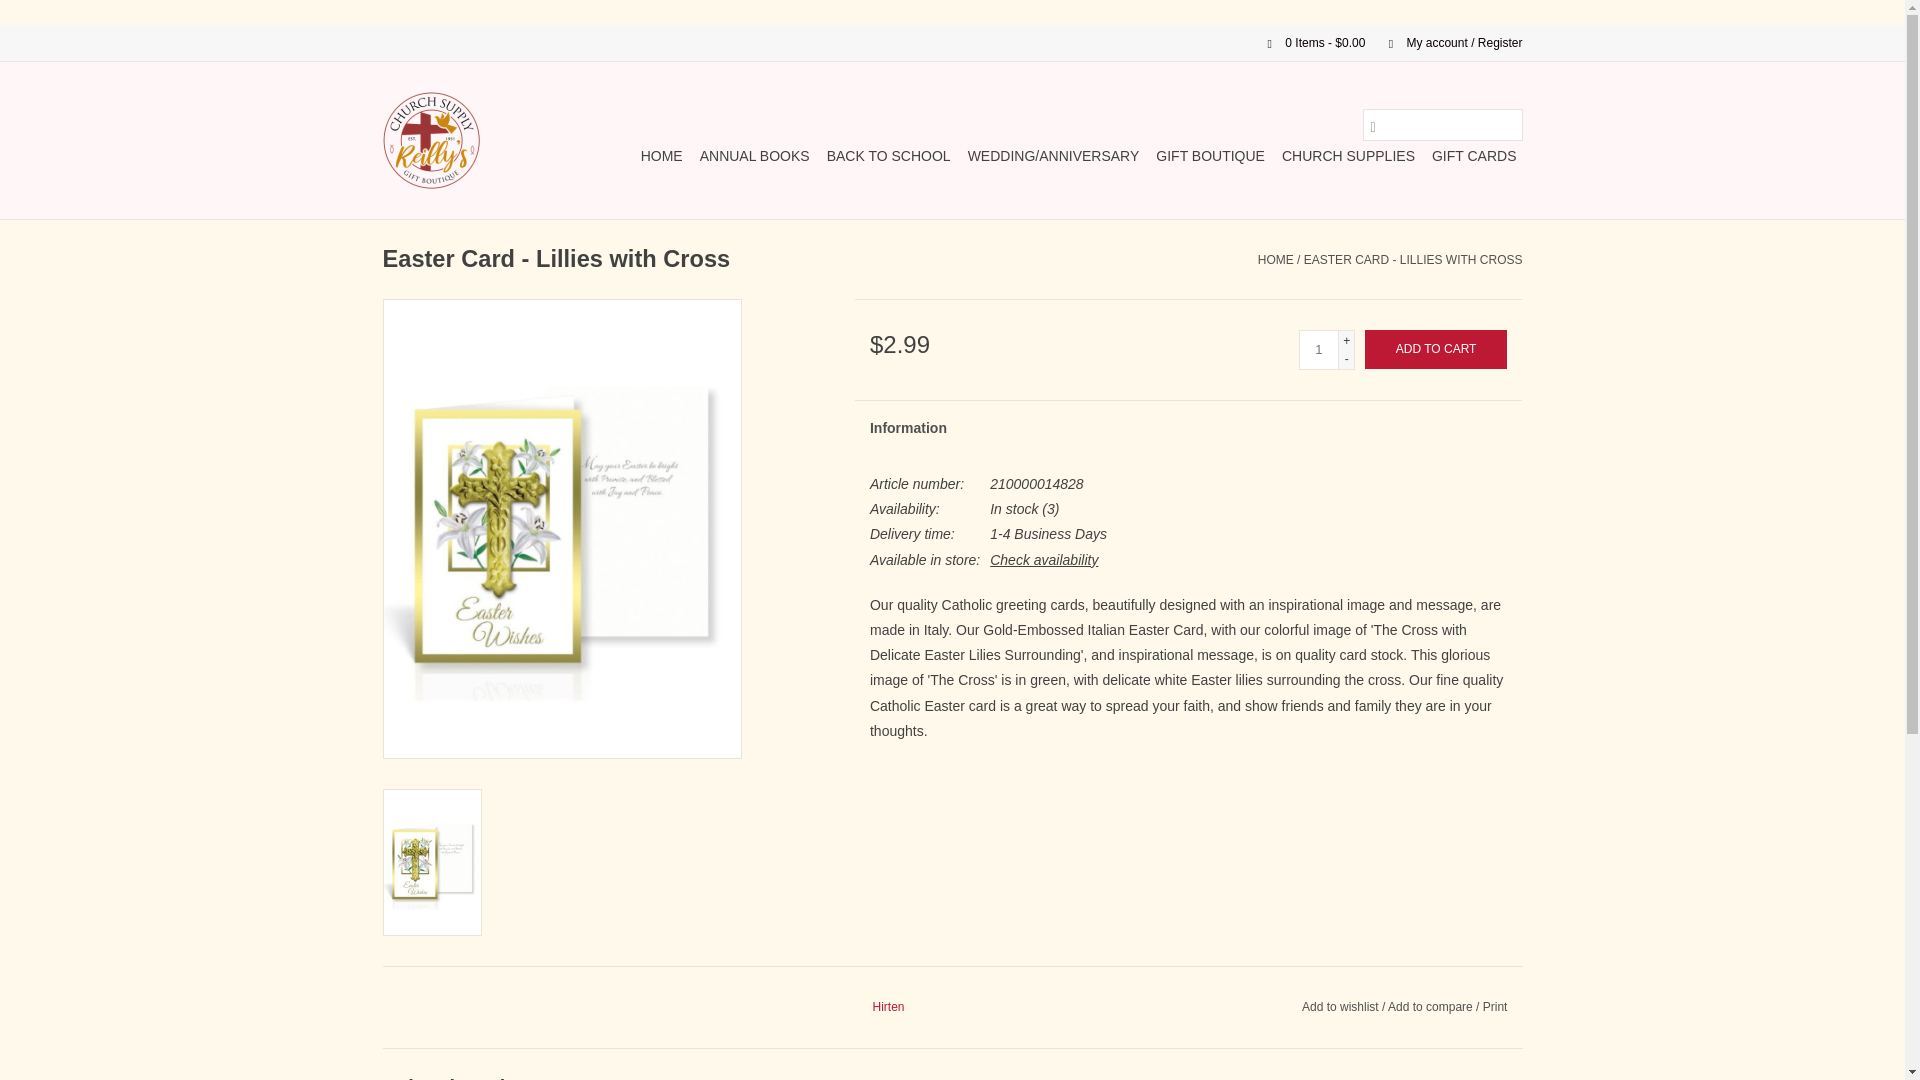  I want to click on Back to School, so click(888, 156).